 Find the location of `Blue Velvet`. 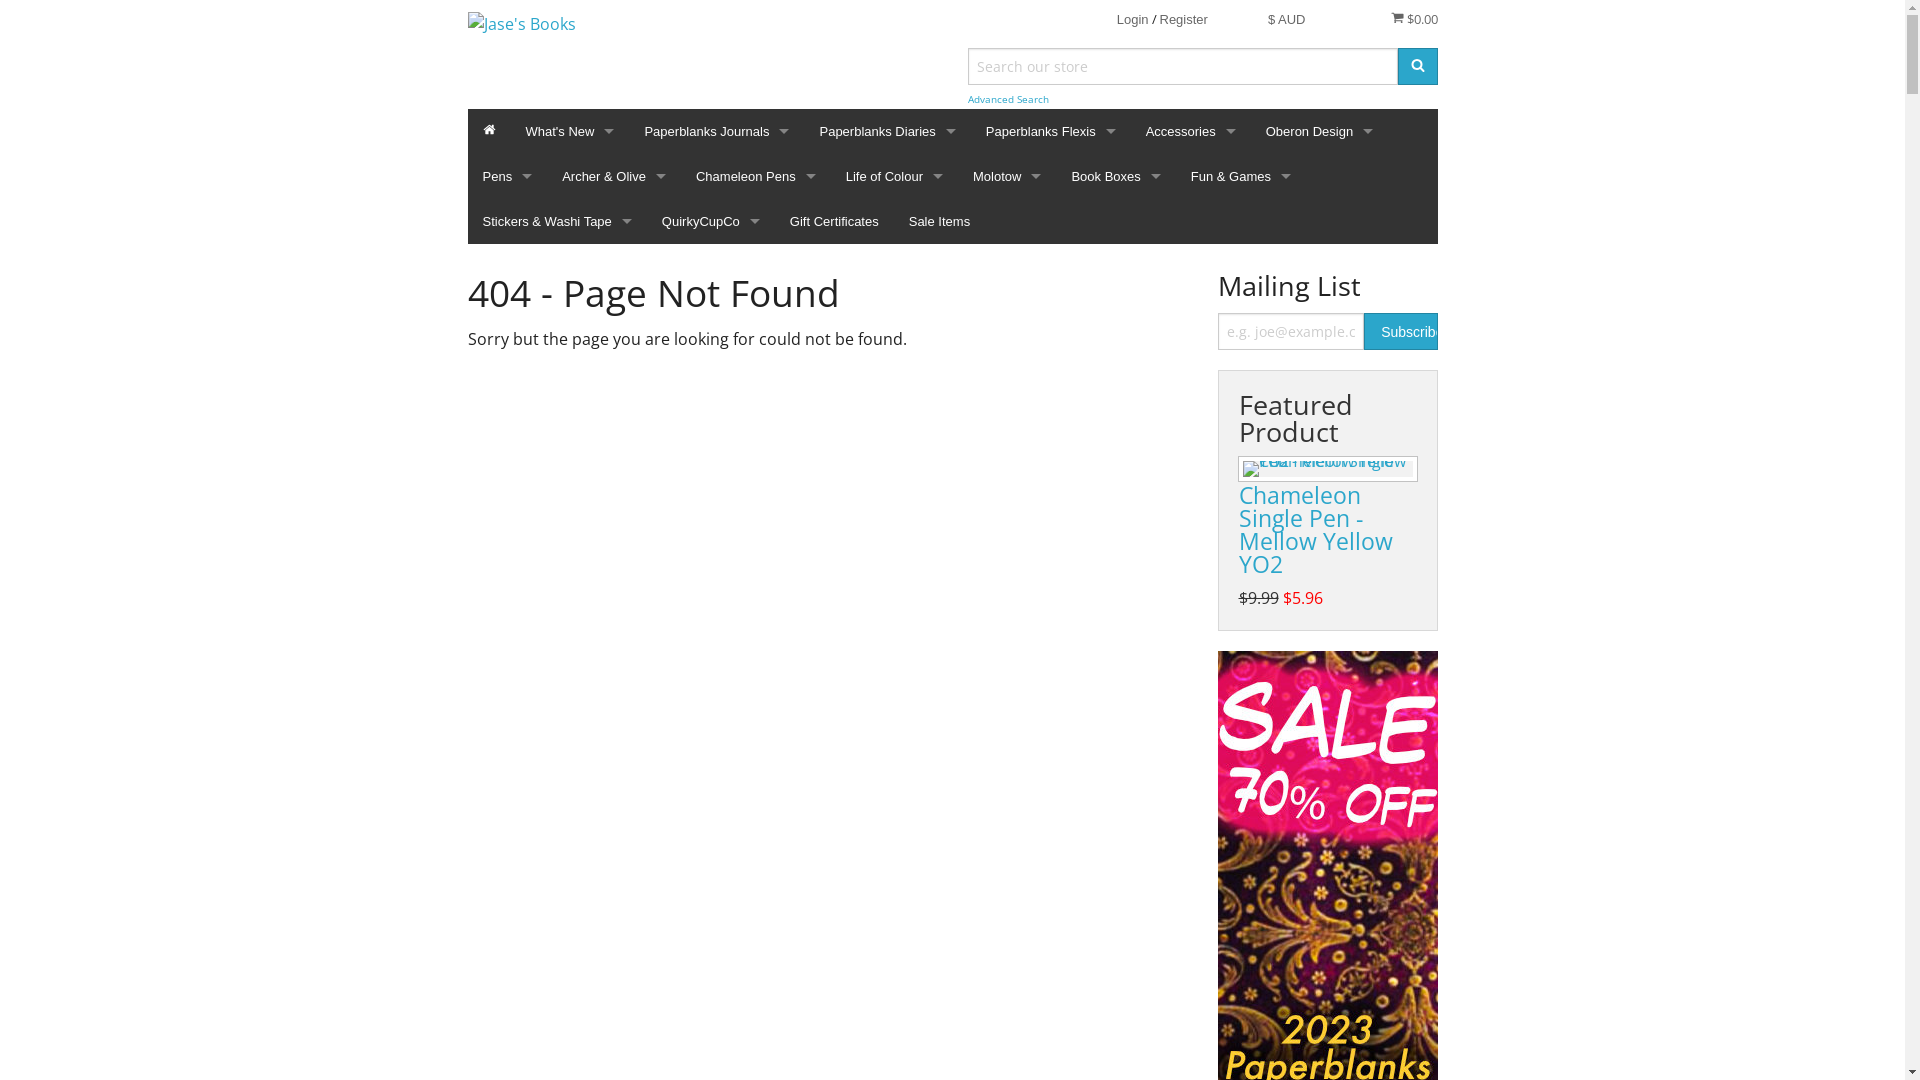

Blue Velvet is located at coordinates (716, 696).